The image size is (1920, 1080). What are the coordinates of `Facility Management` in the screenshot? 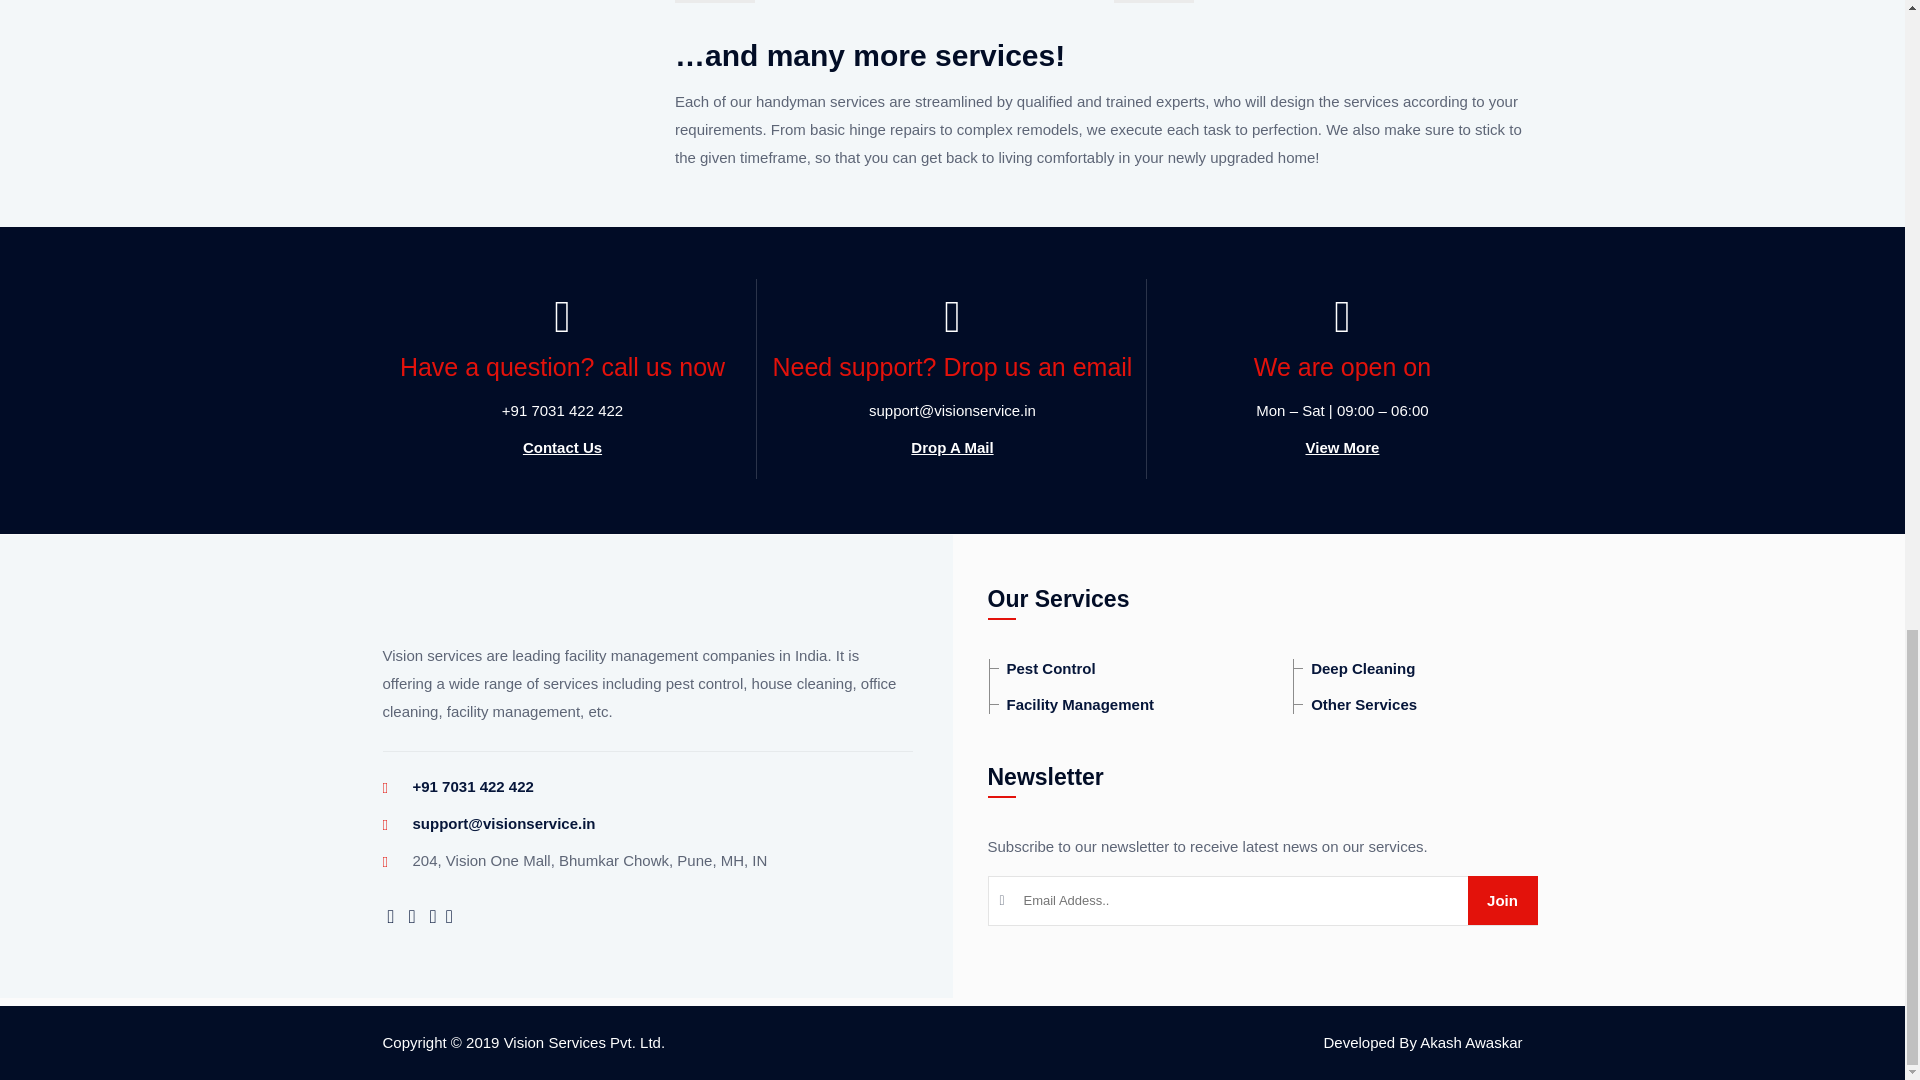 It's located at (1072, 704).